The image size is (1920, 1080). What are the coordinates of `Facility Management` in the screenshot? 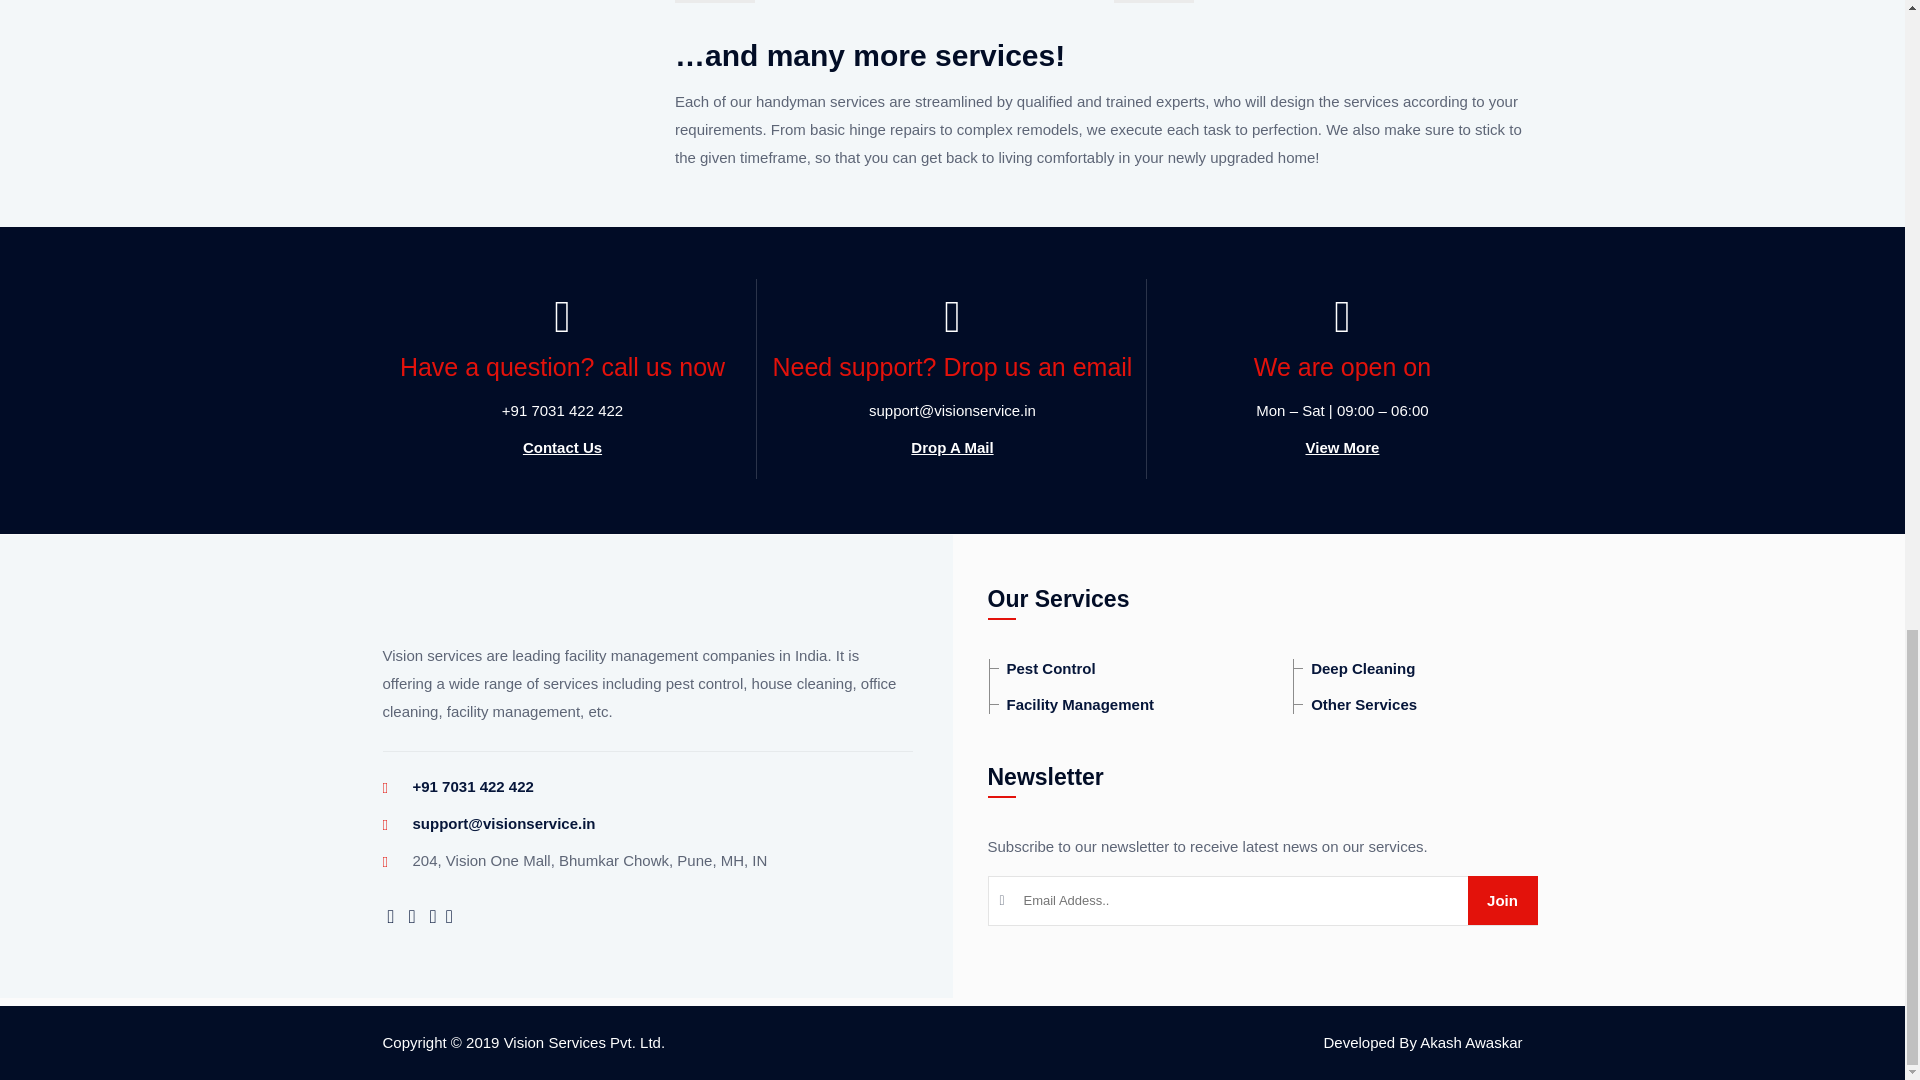 It's located at (1072, 704).